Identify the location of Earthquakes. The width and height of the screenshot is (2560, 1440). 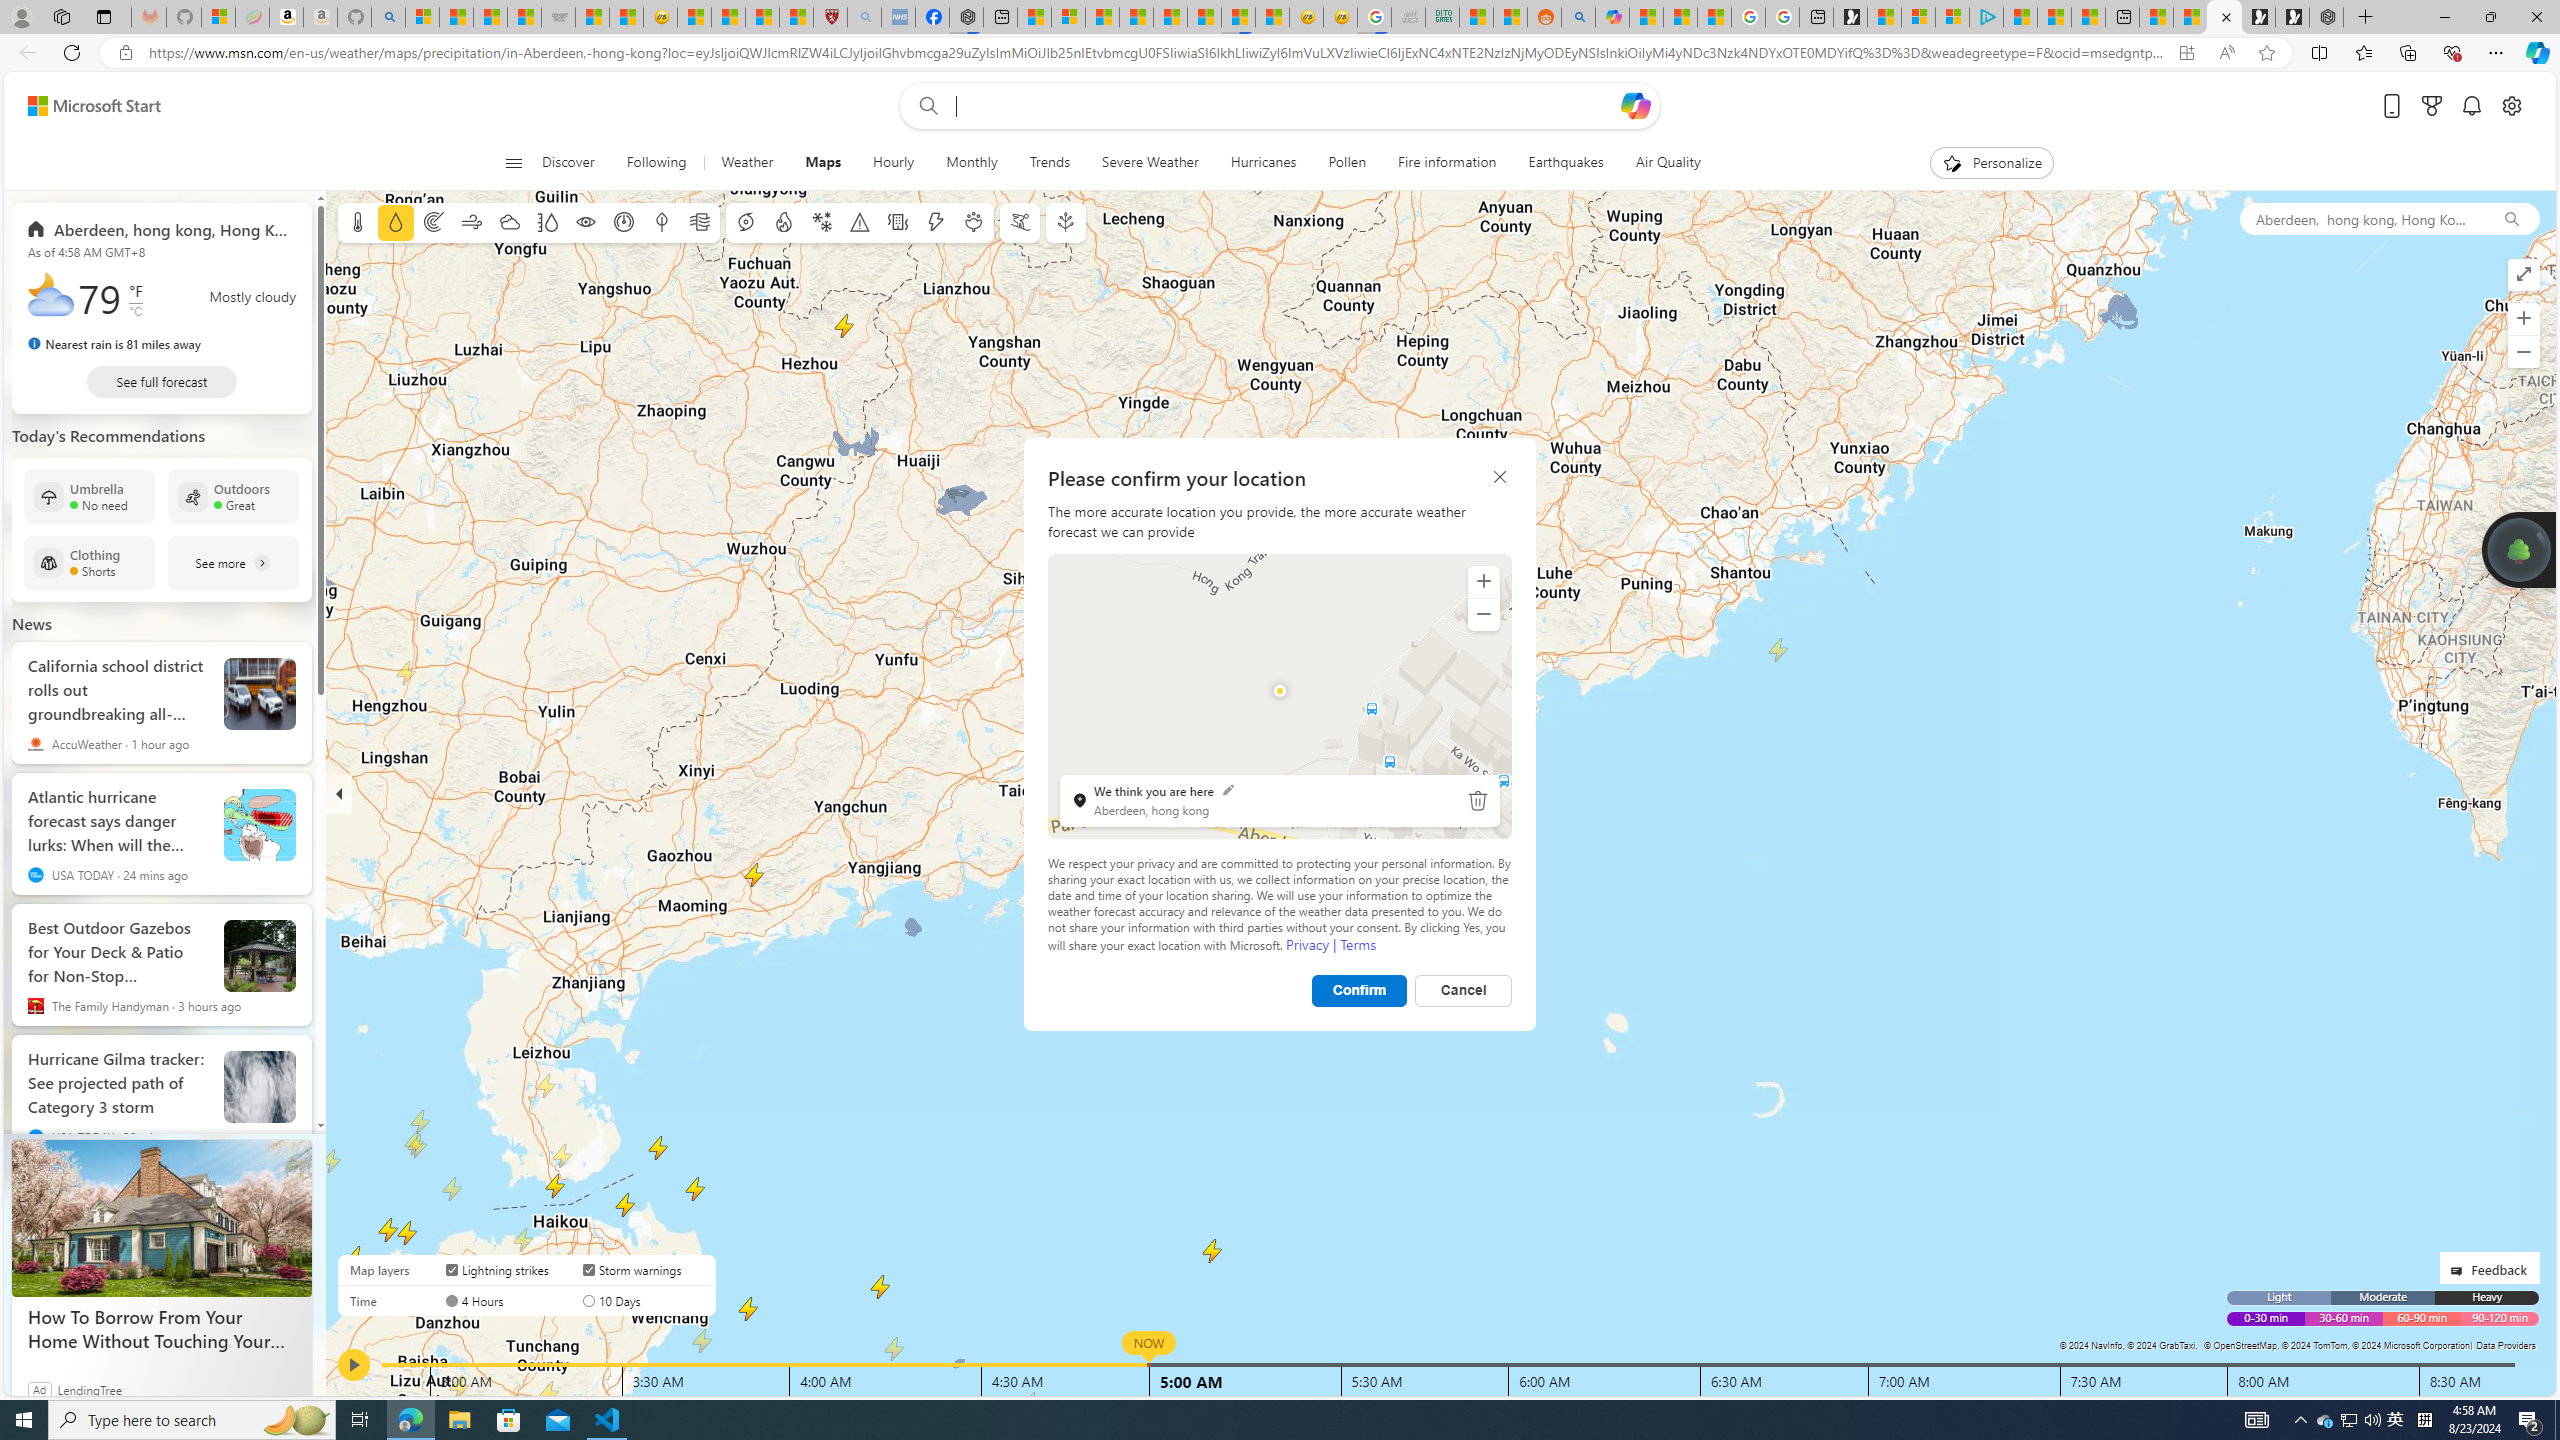
(1566, 163).